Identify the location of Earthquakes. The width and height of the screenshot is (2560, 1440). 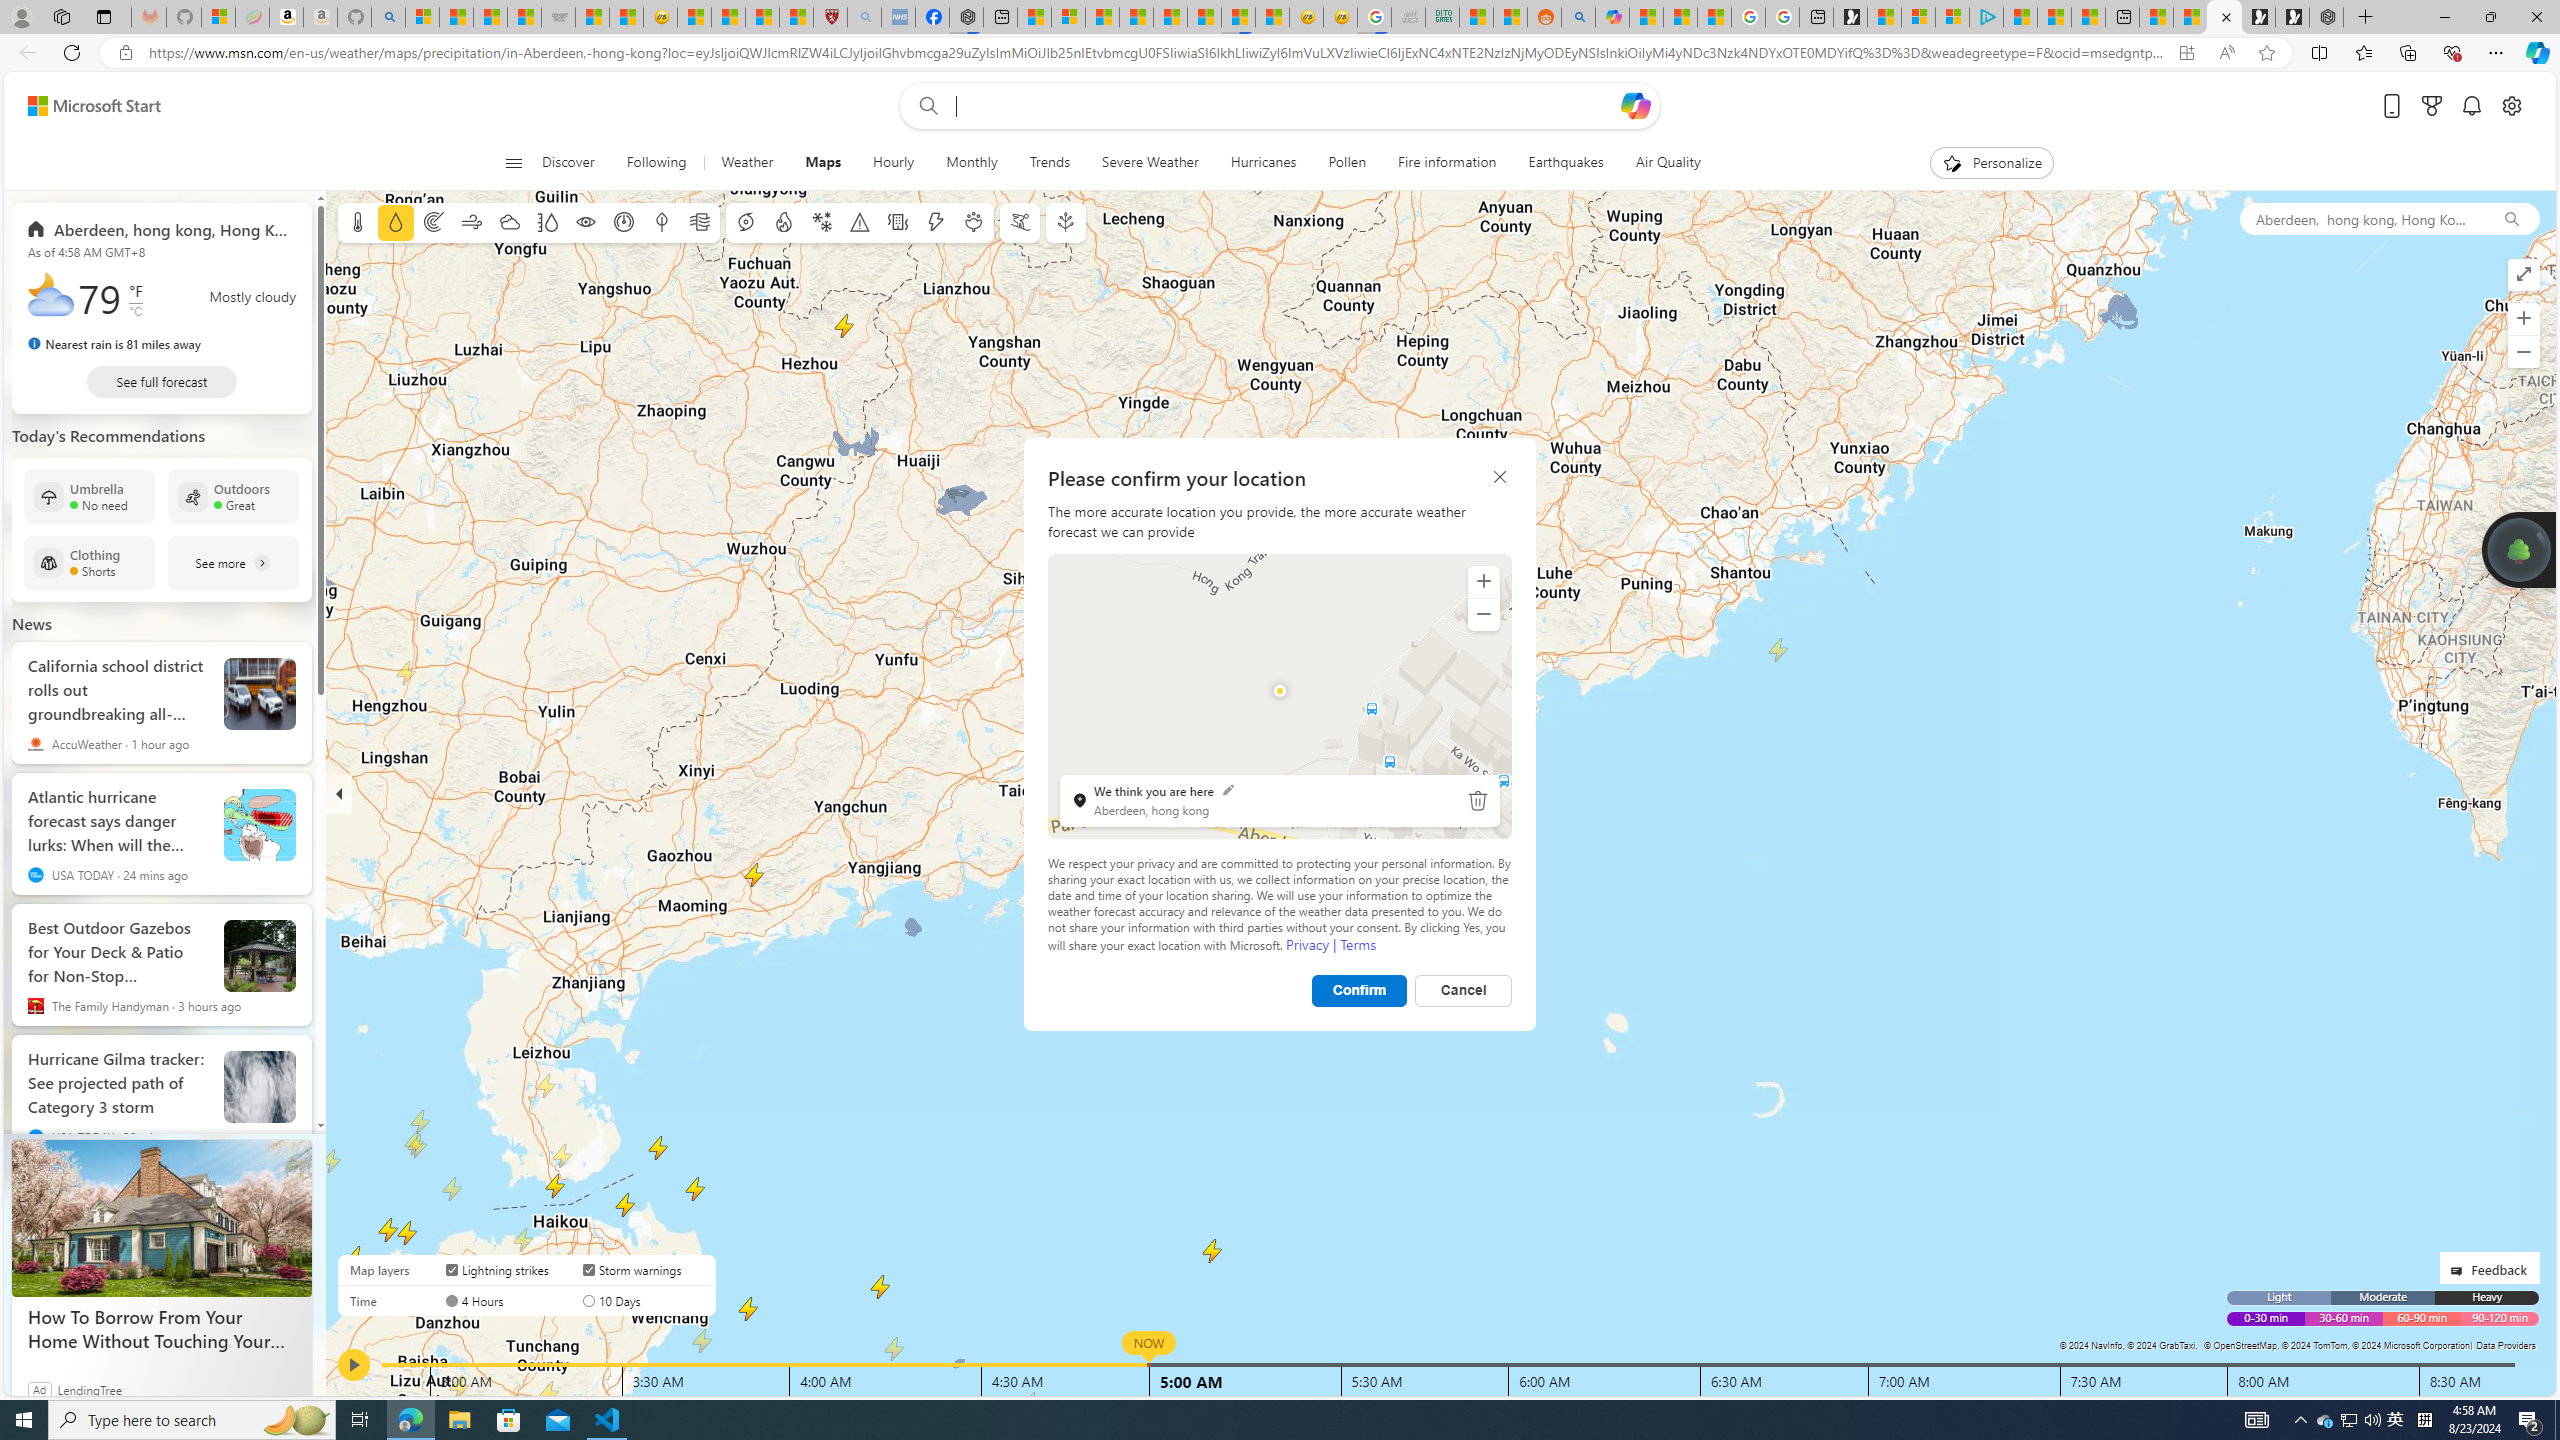
(1566, 163).